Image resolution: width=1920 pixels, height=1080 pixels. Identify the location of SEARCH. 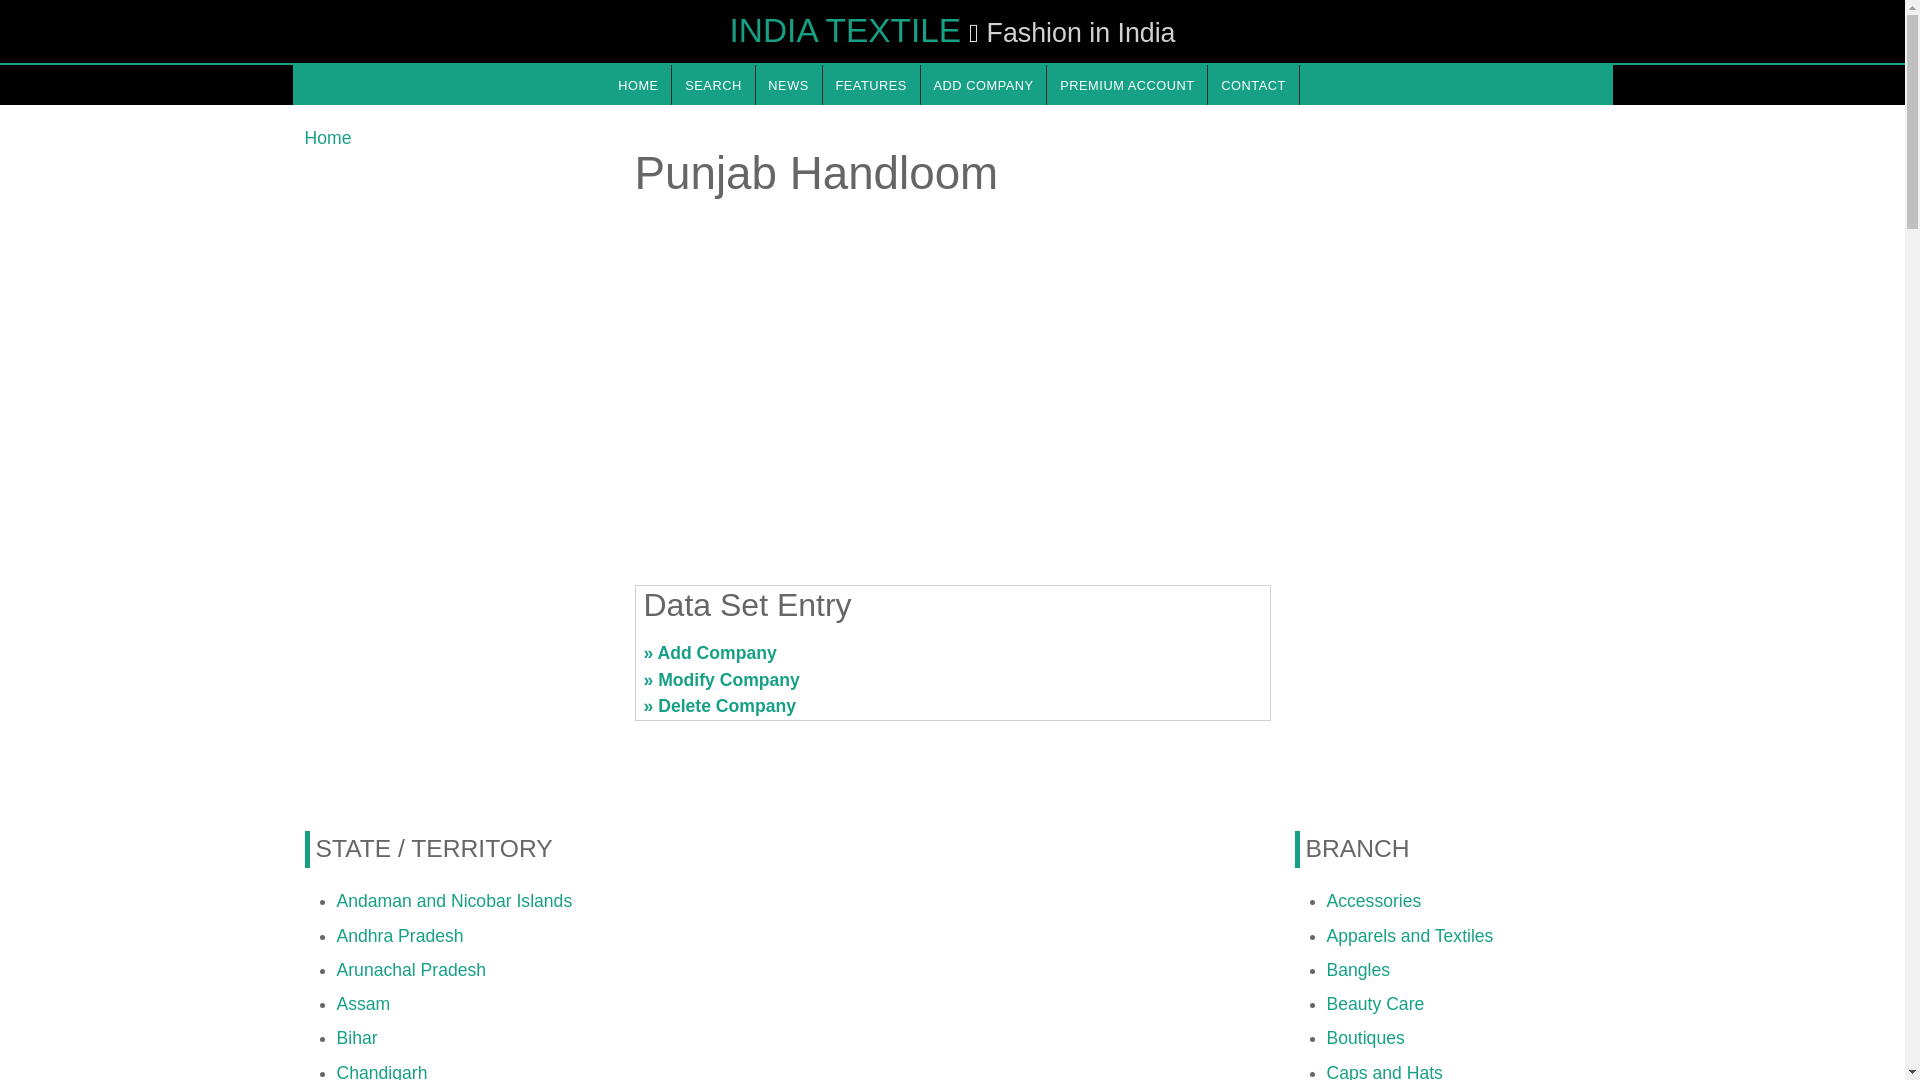
(713, 84).